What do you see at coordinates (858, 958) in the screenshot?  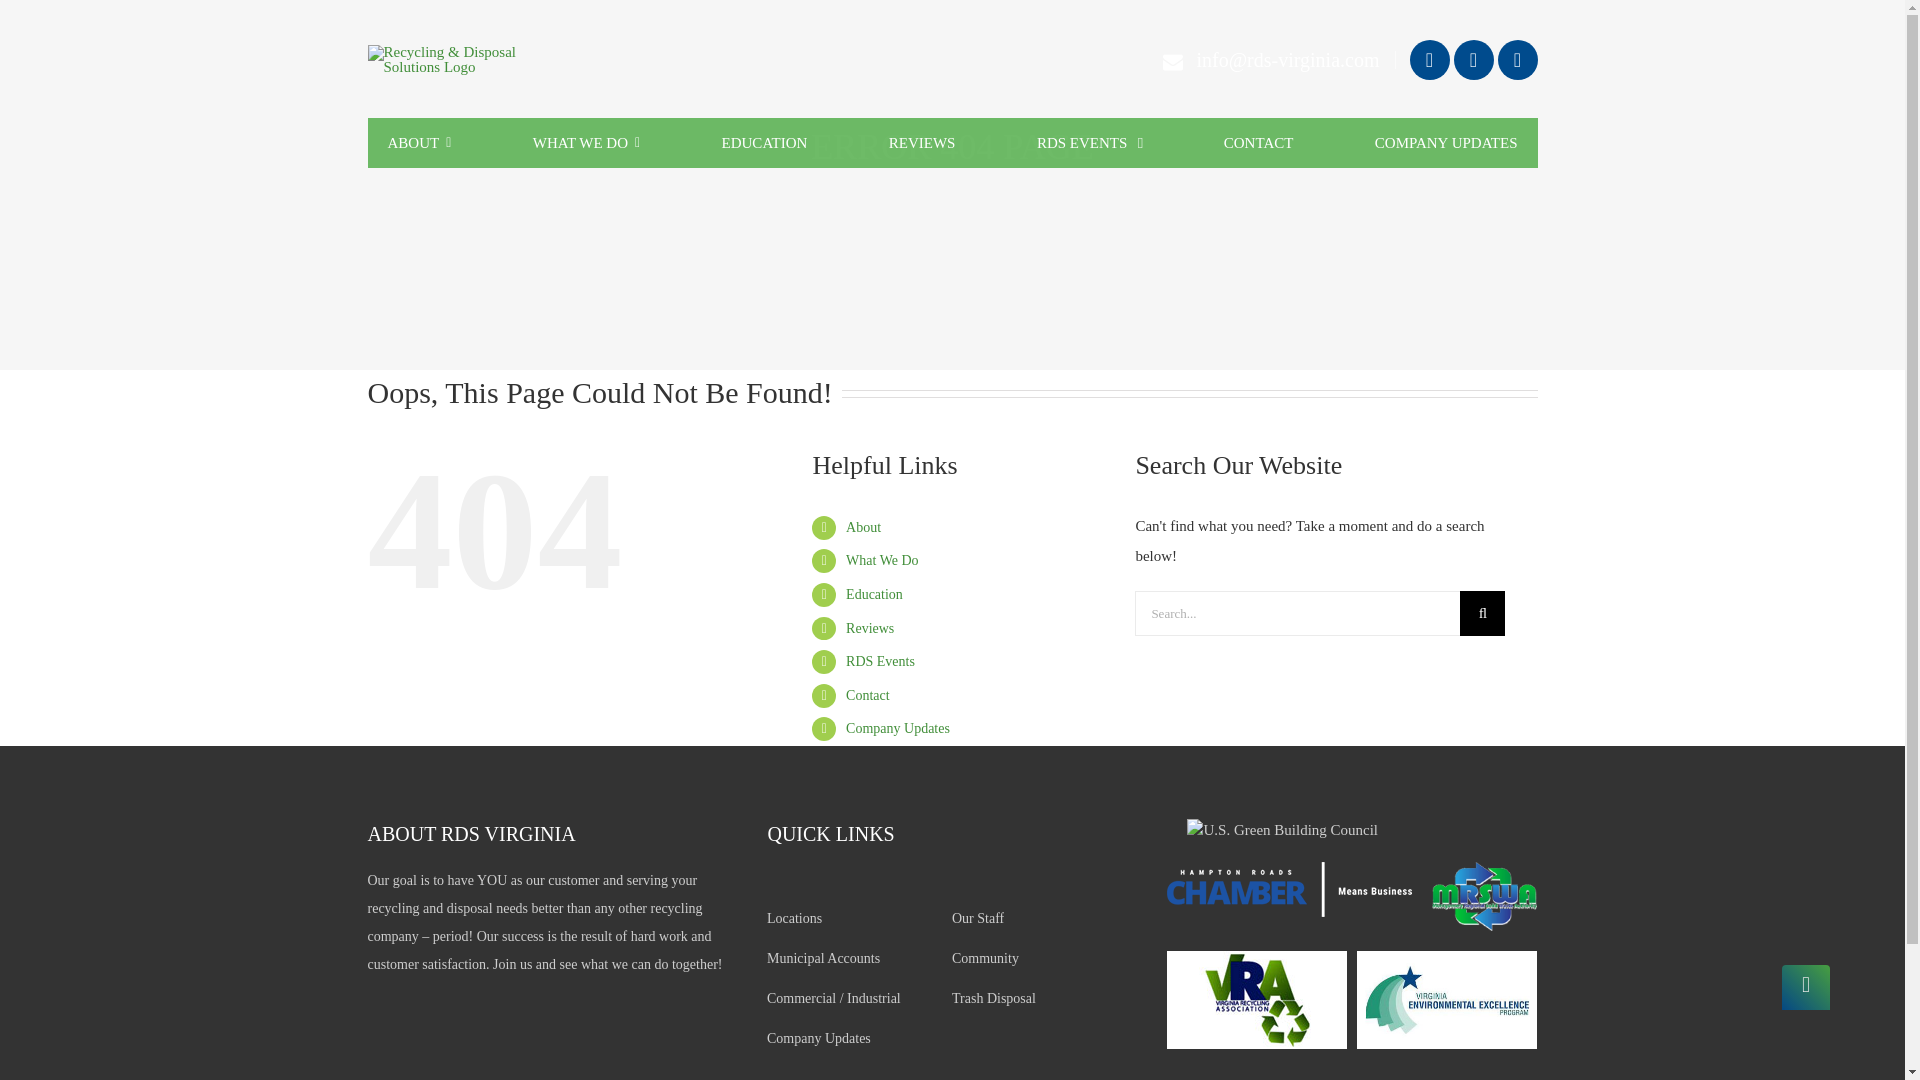 I see `Municipal Accounts` at bounding box center [858, 958].